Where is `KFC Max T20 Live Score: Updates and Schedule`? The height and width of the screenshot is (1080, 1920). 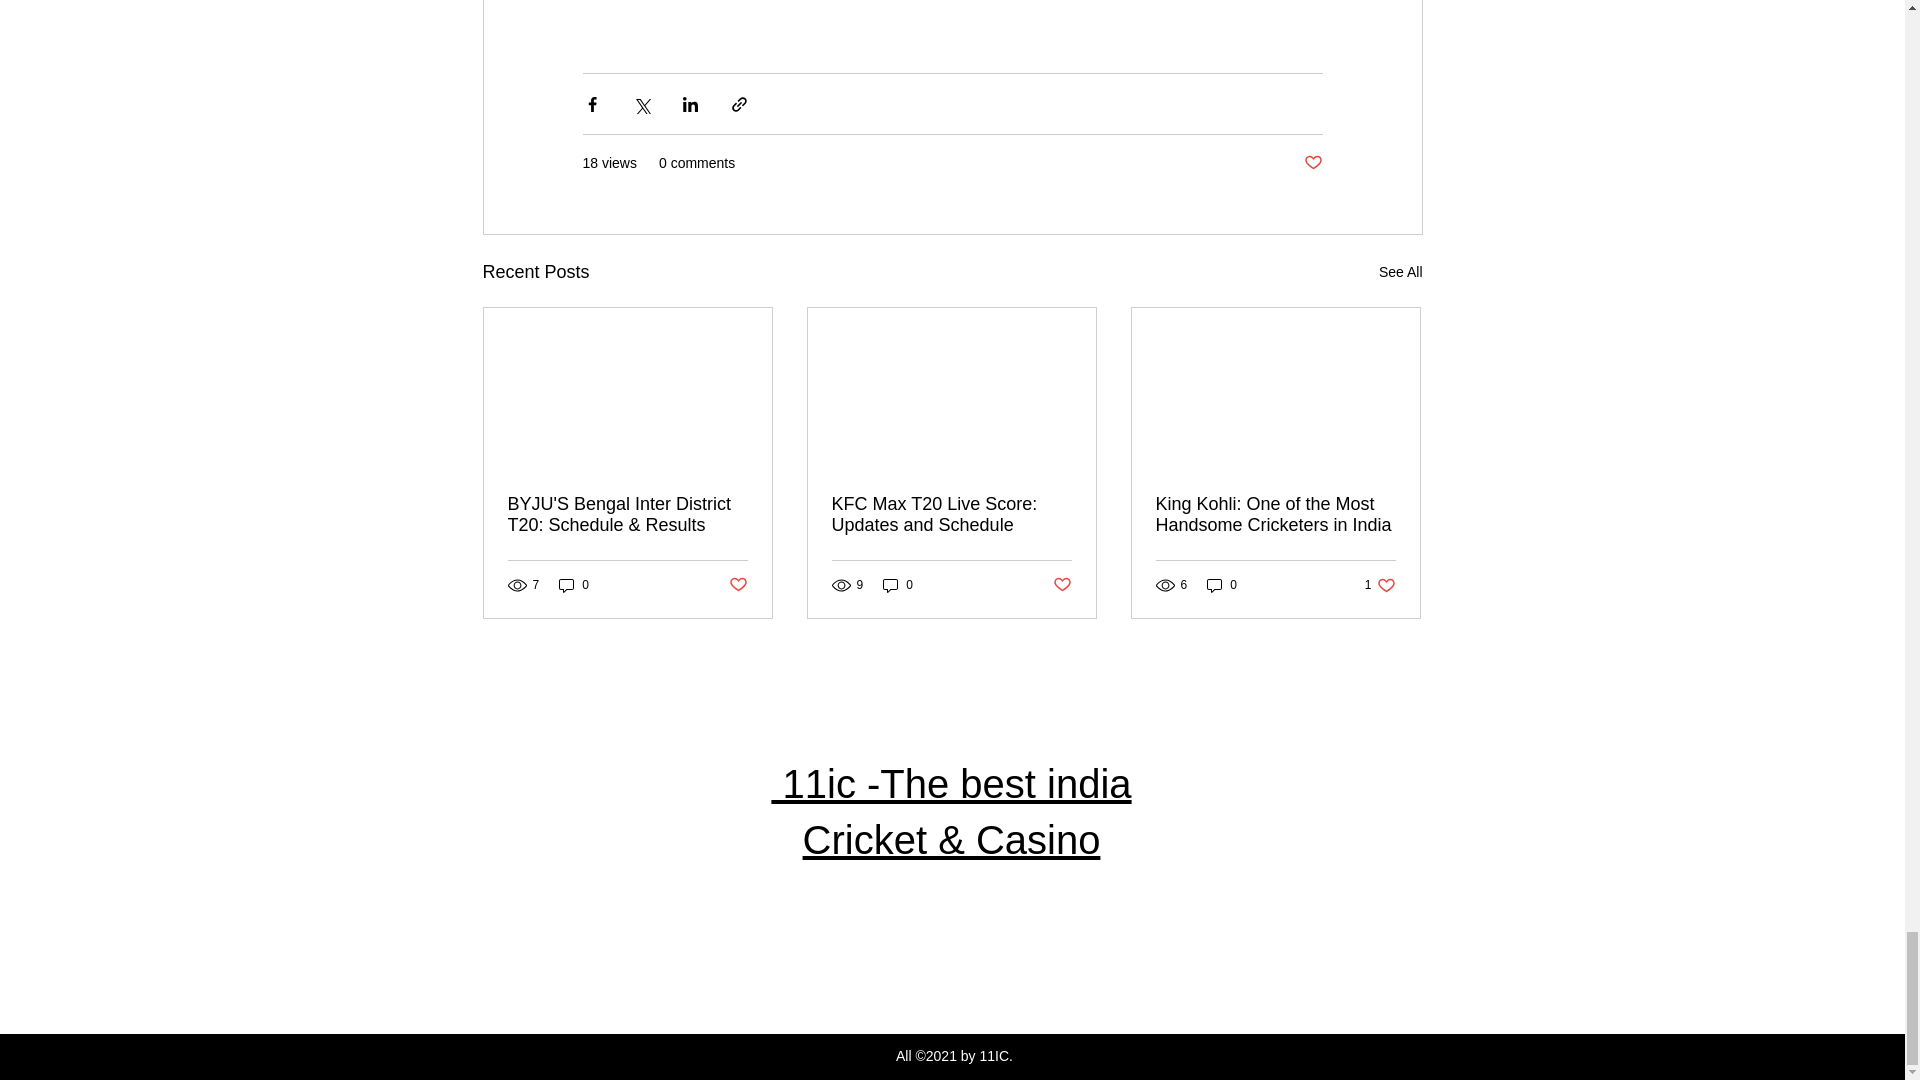
KFC Max T20 Live Score: Updates and Schedule is located at coordinates (951, 514).